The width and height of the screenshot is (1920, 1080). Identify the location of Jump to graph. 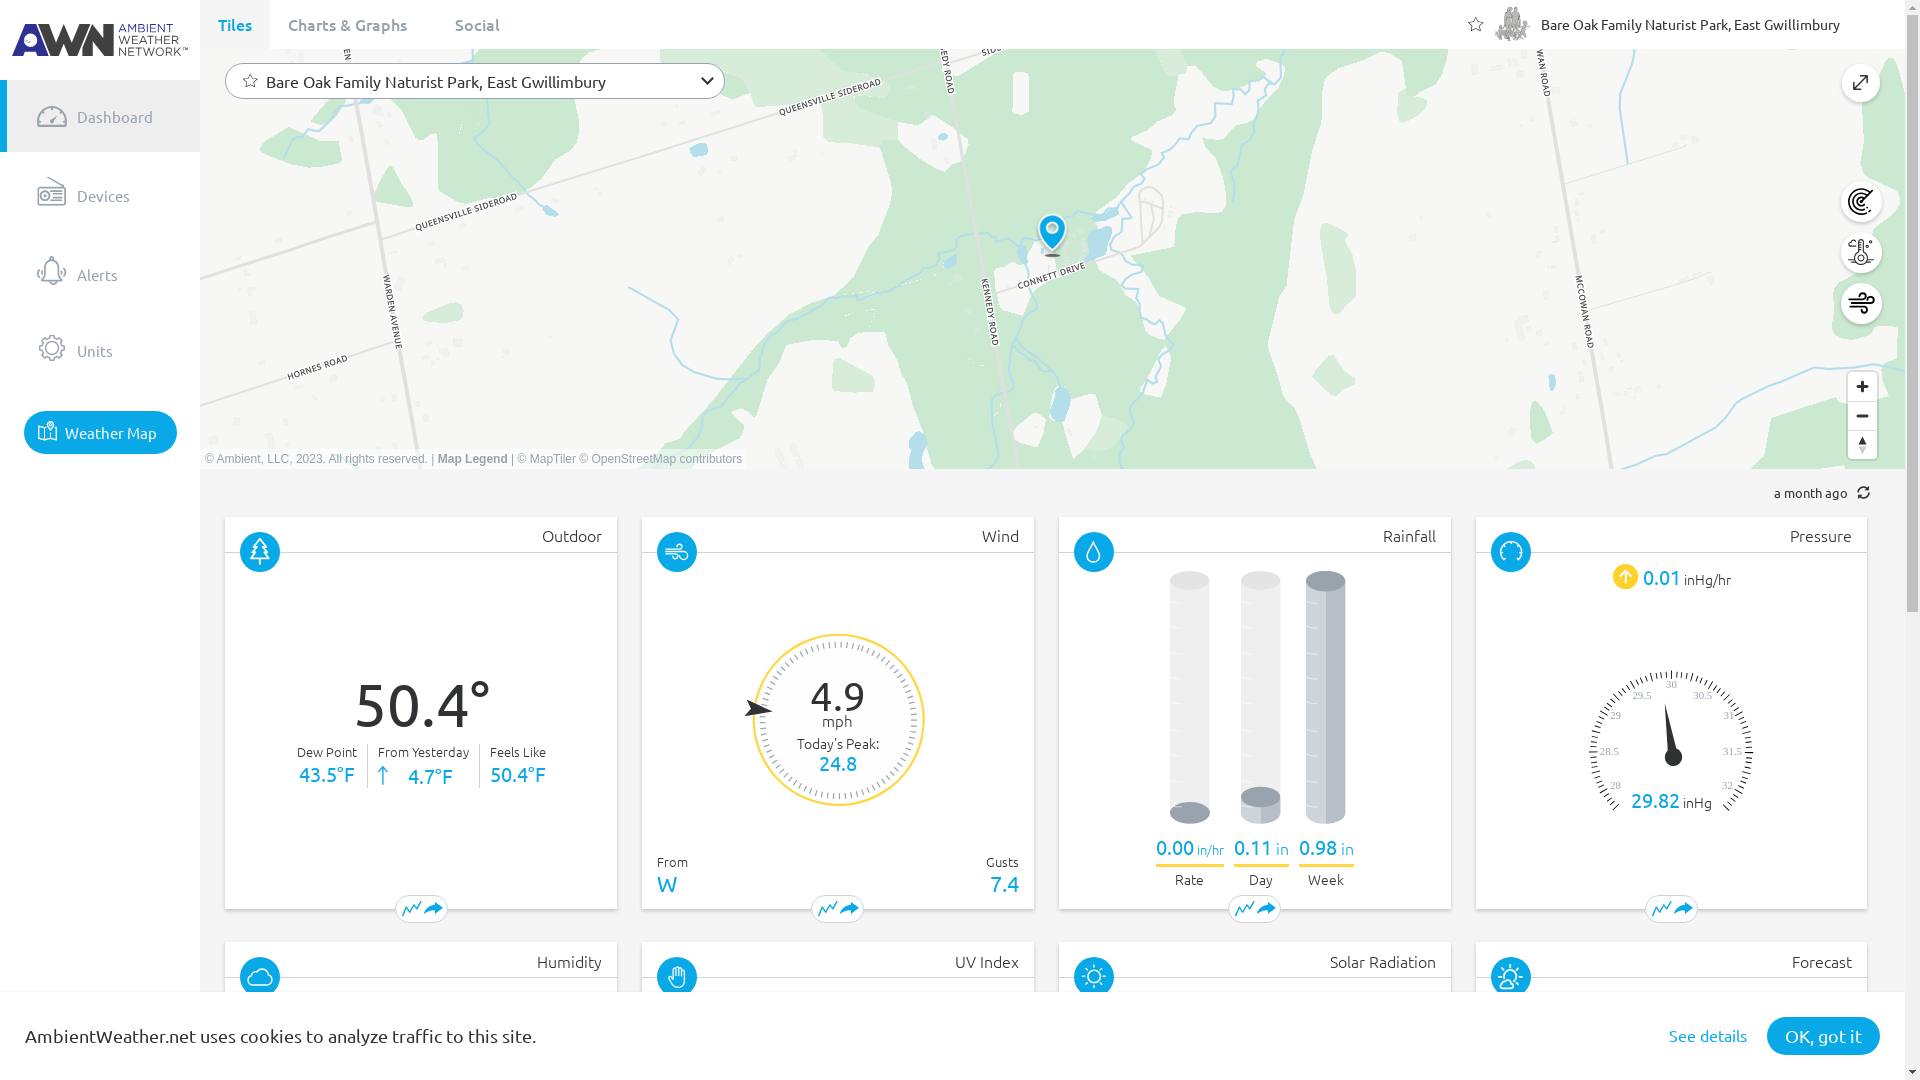
(1662, 909).